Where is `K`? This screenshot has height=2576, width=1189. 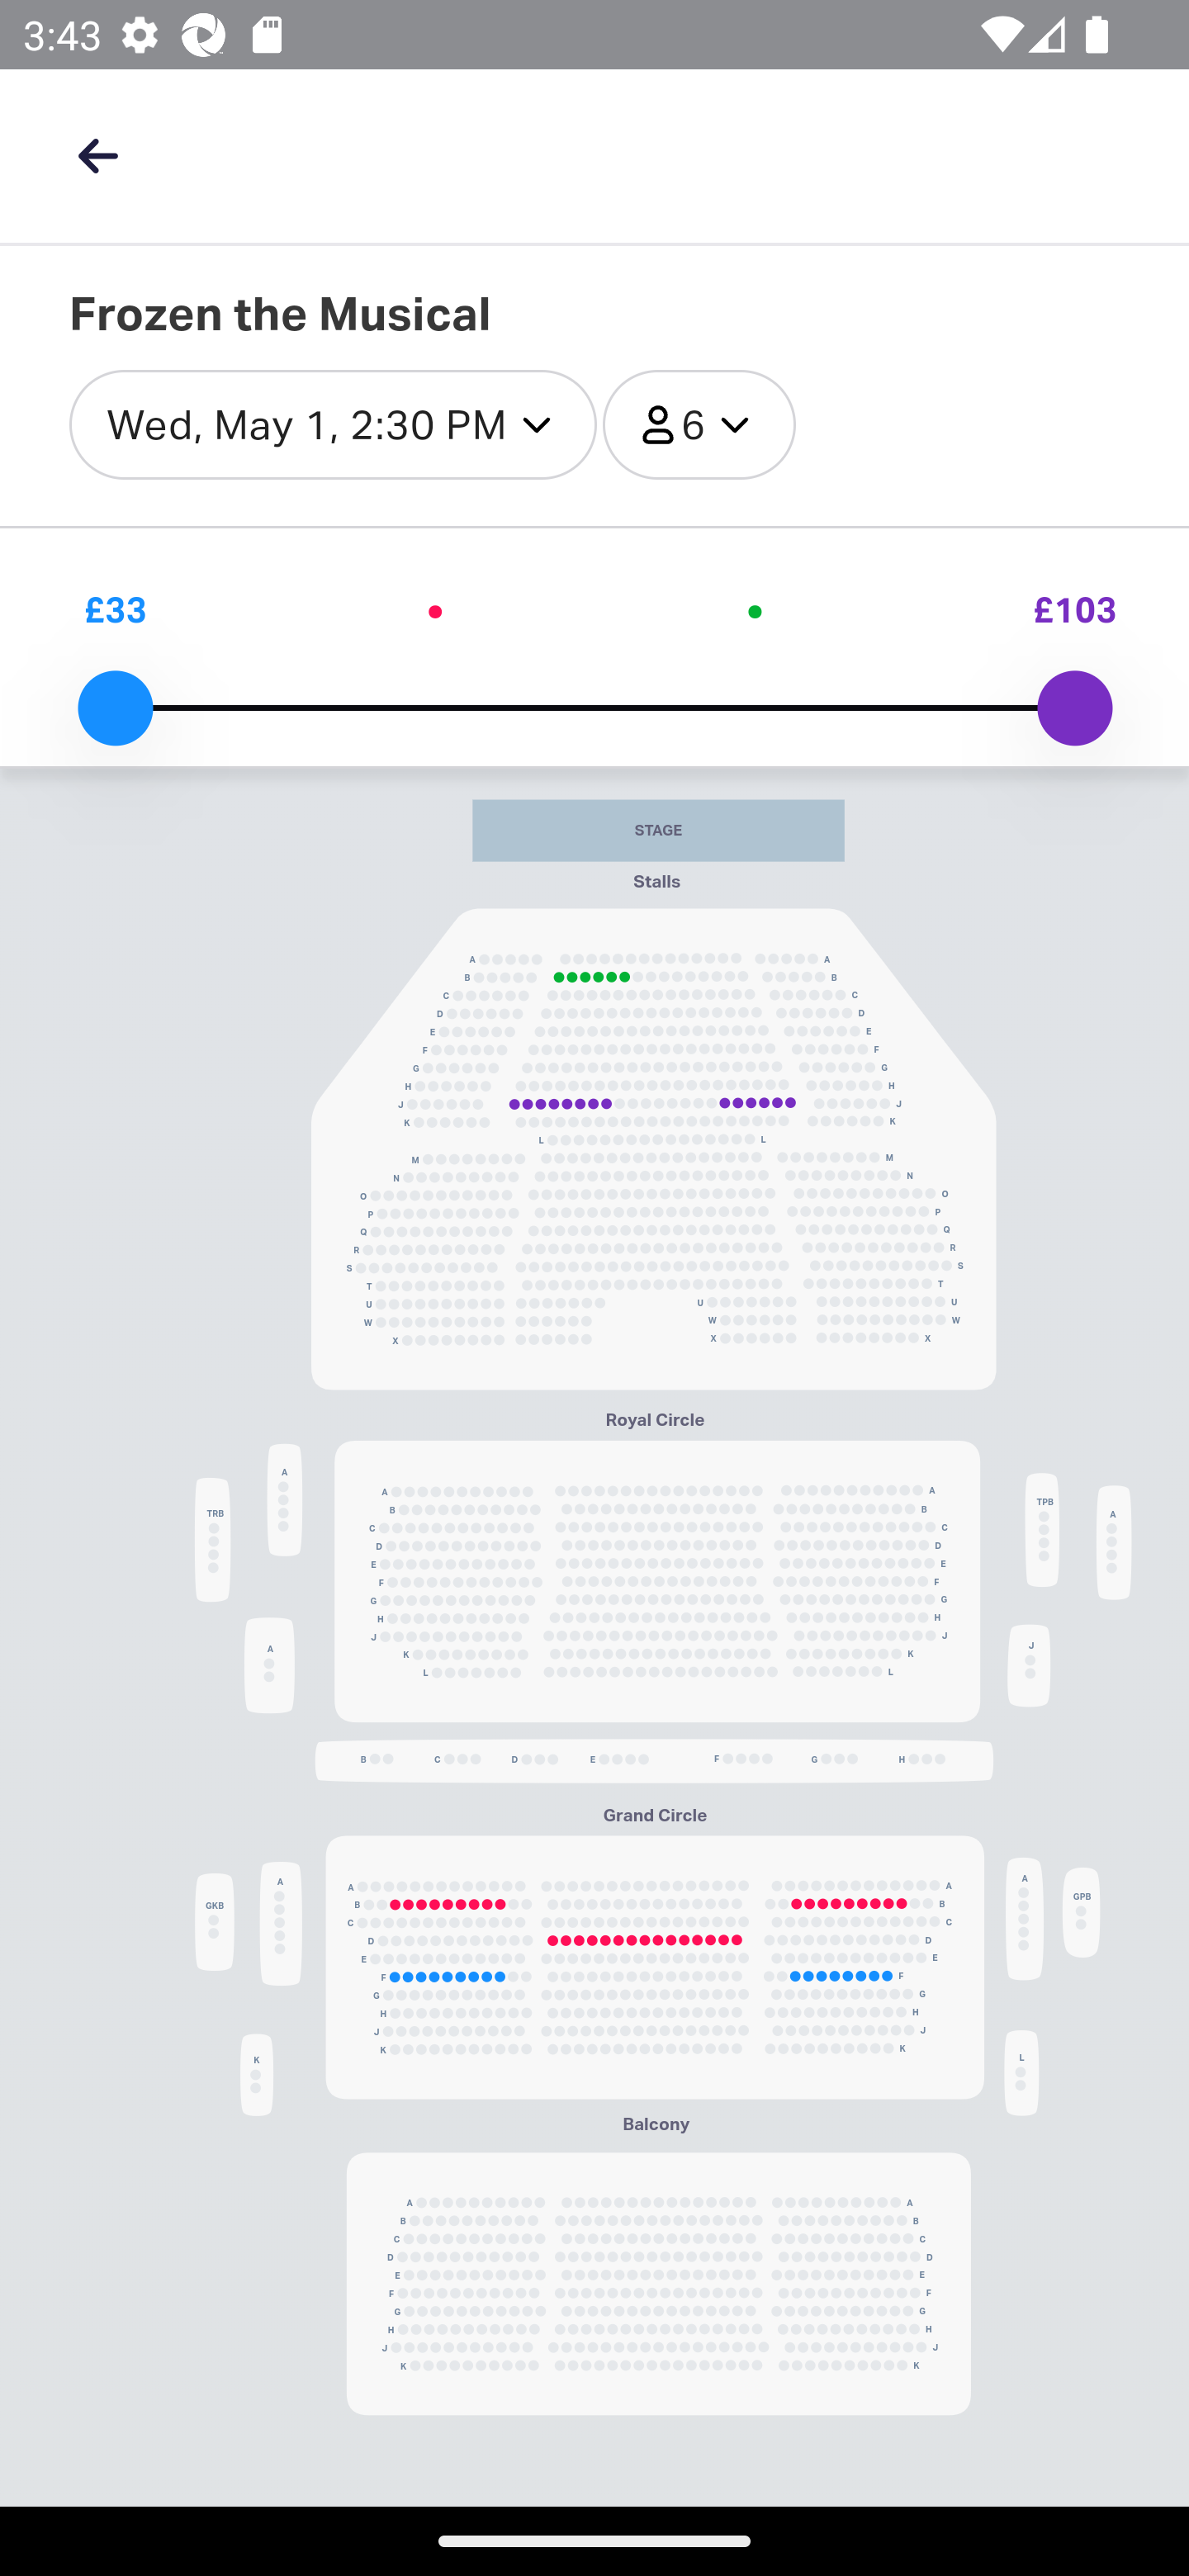
K is located at coordinates (256, 2074).